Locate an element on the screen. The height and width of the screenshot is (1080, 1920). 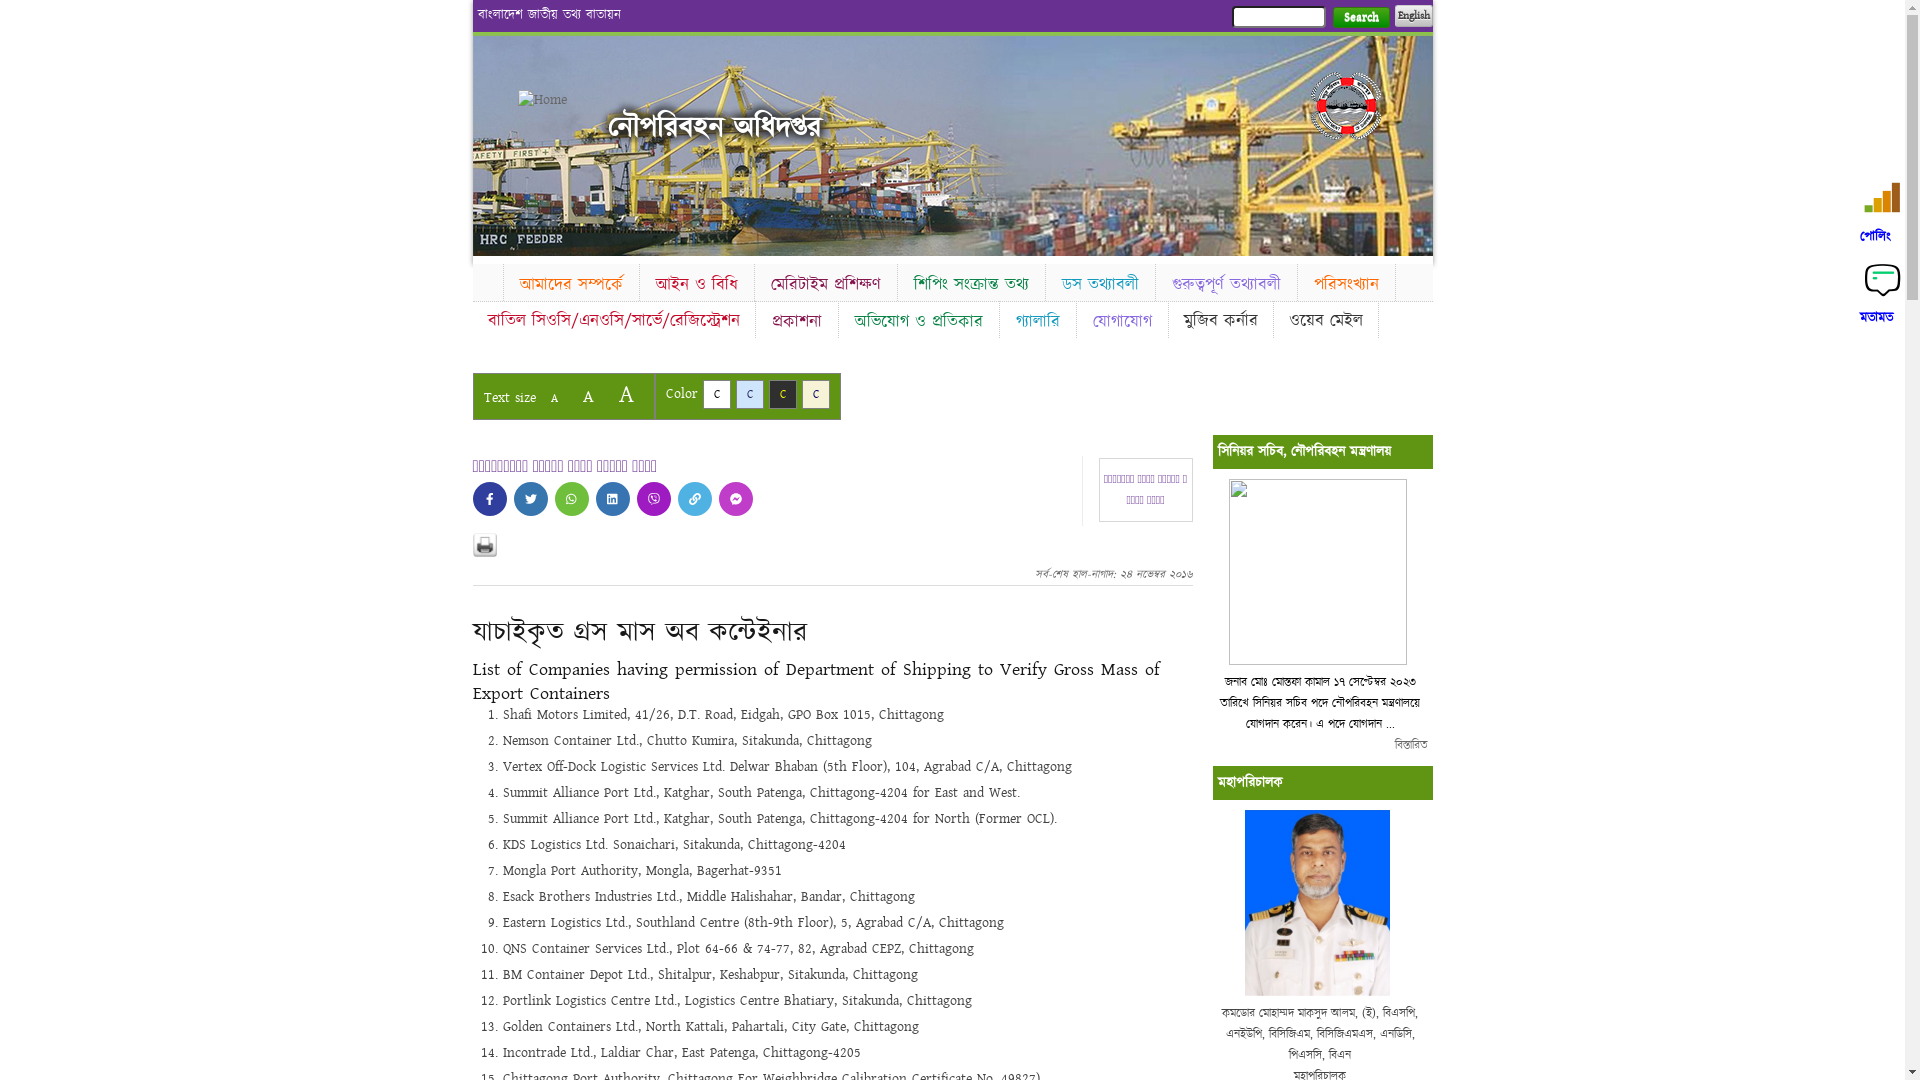
A is located at coordinates (588, 396).